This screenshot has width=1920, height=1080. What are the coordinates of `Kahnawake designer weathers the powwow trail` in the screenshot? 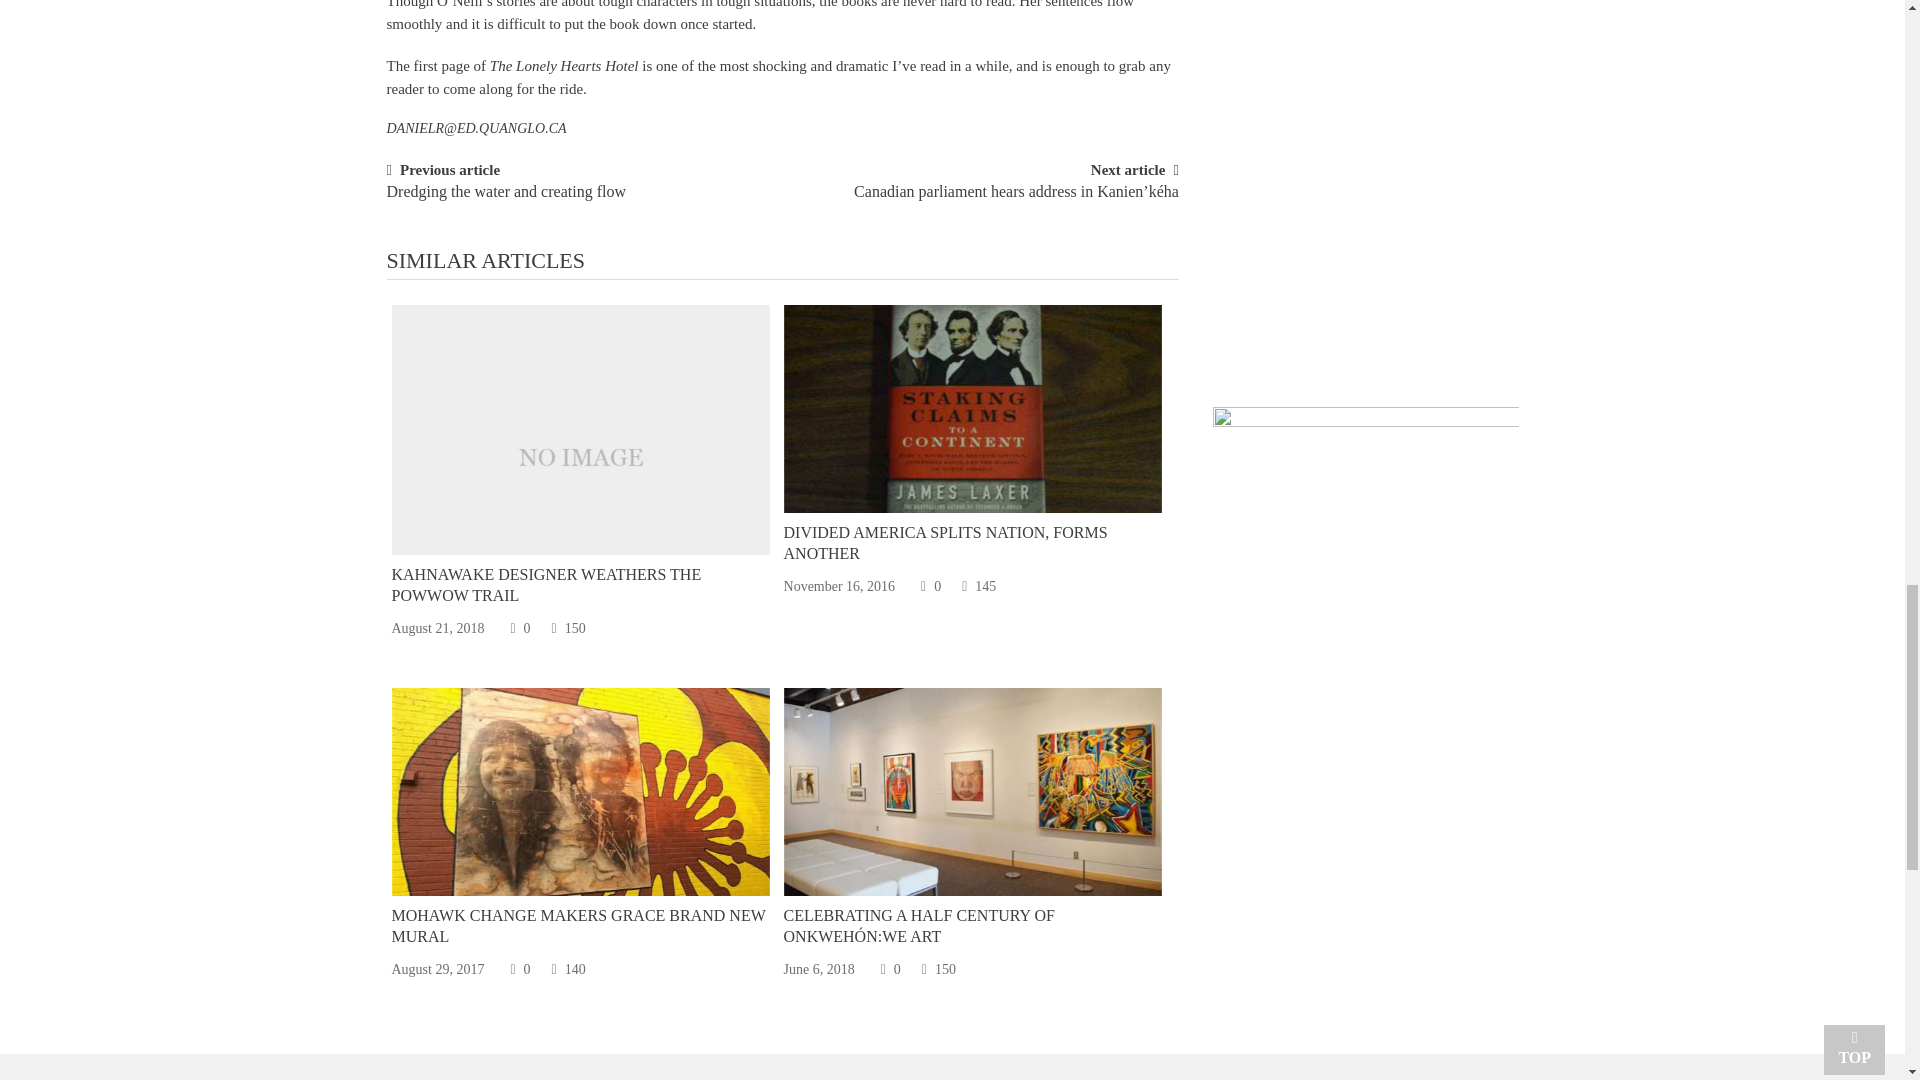 It's located at (580, 455).